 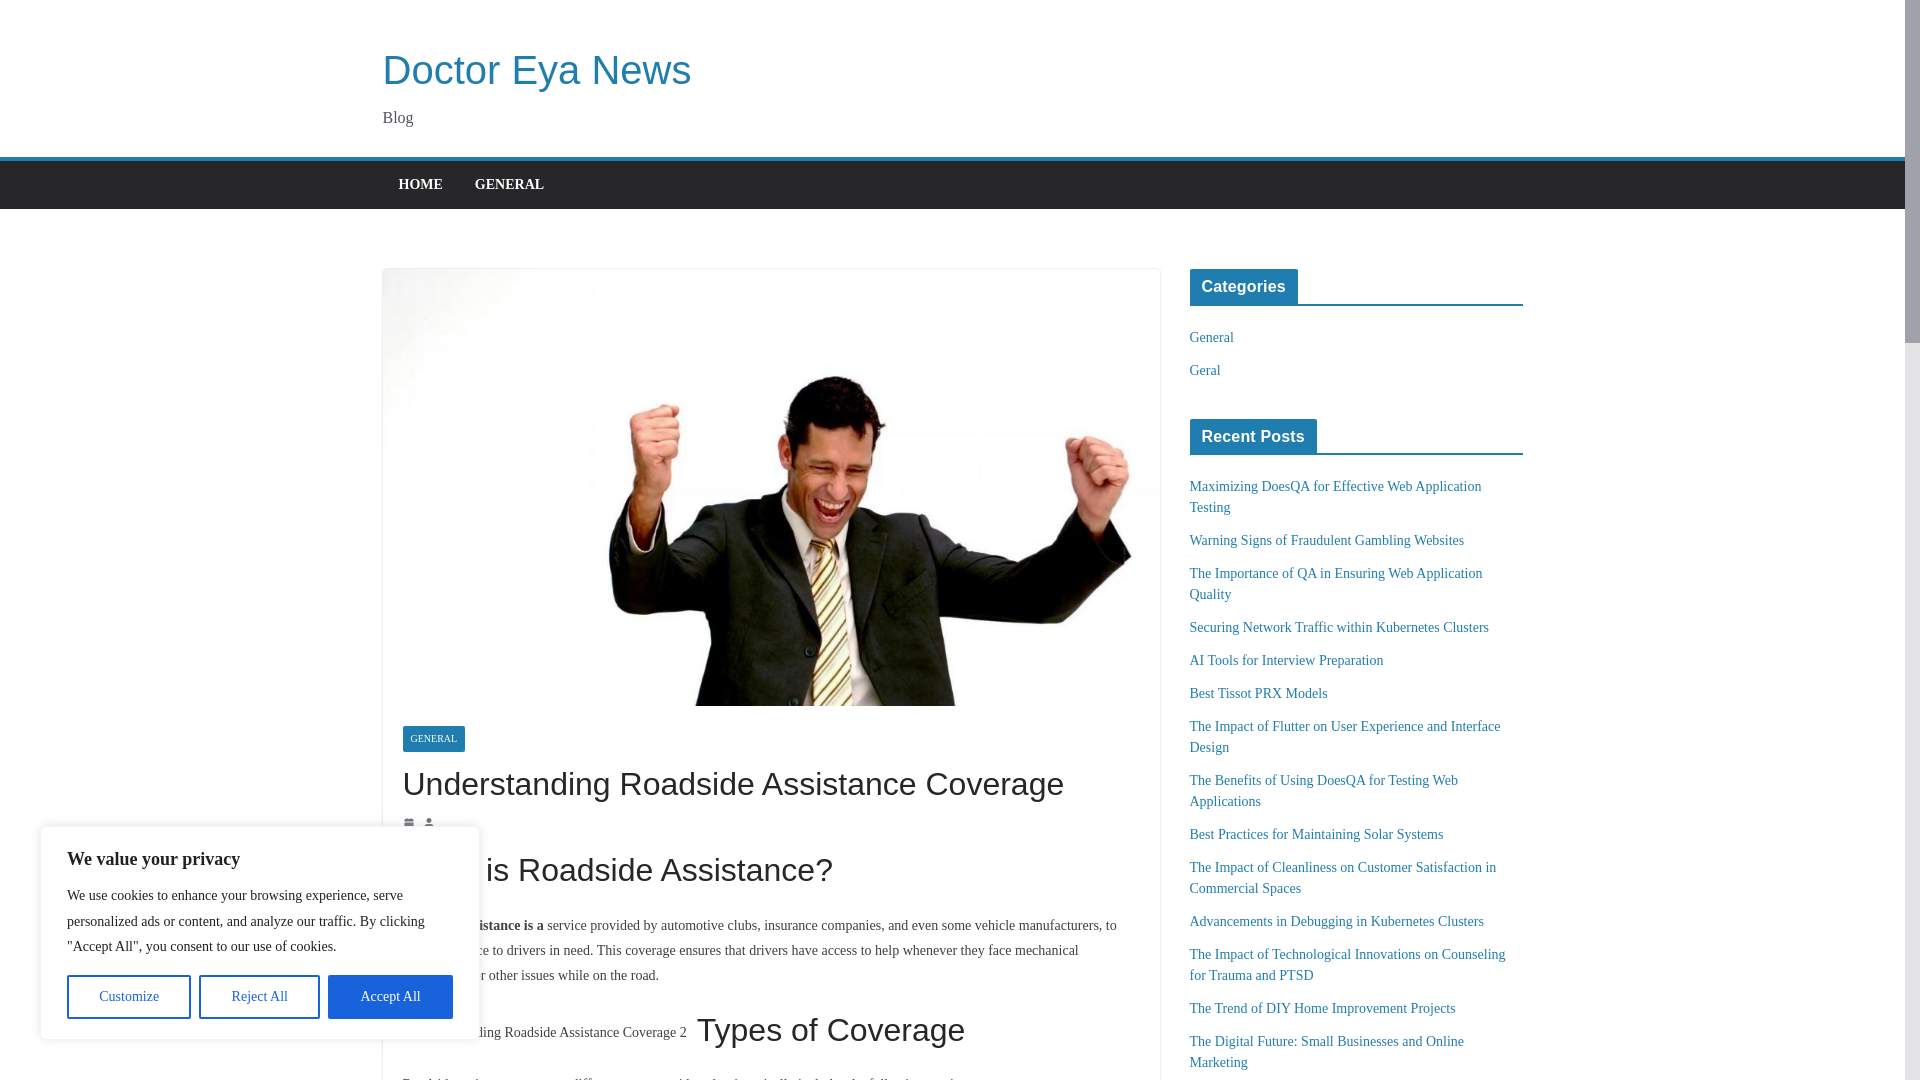 What do you see at coordinates (536, 69) in the screenshot?
I see `Doctor Eya News` at bounding box center [536, 69].